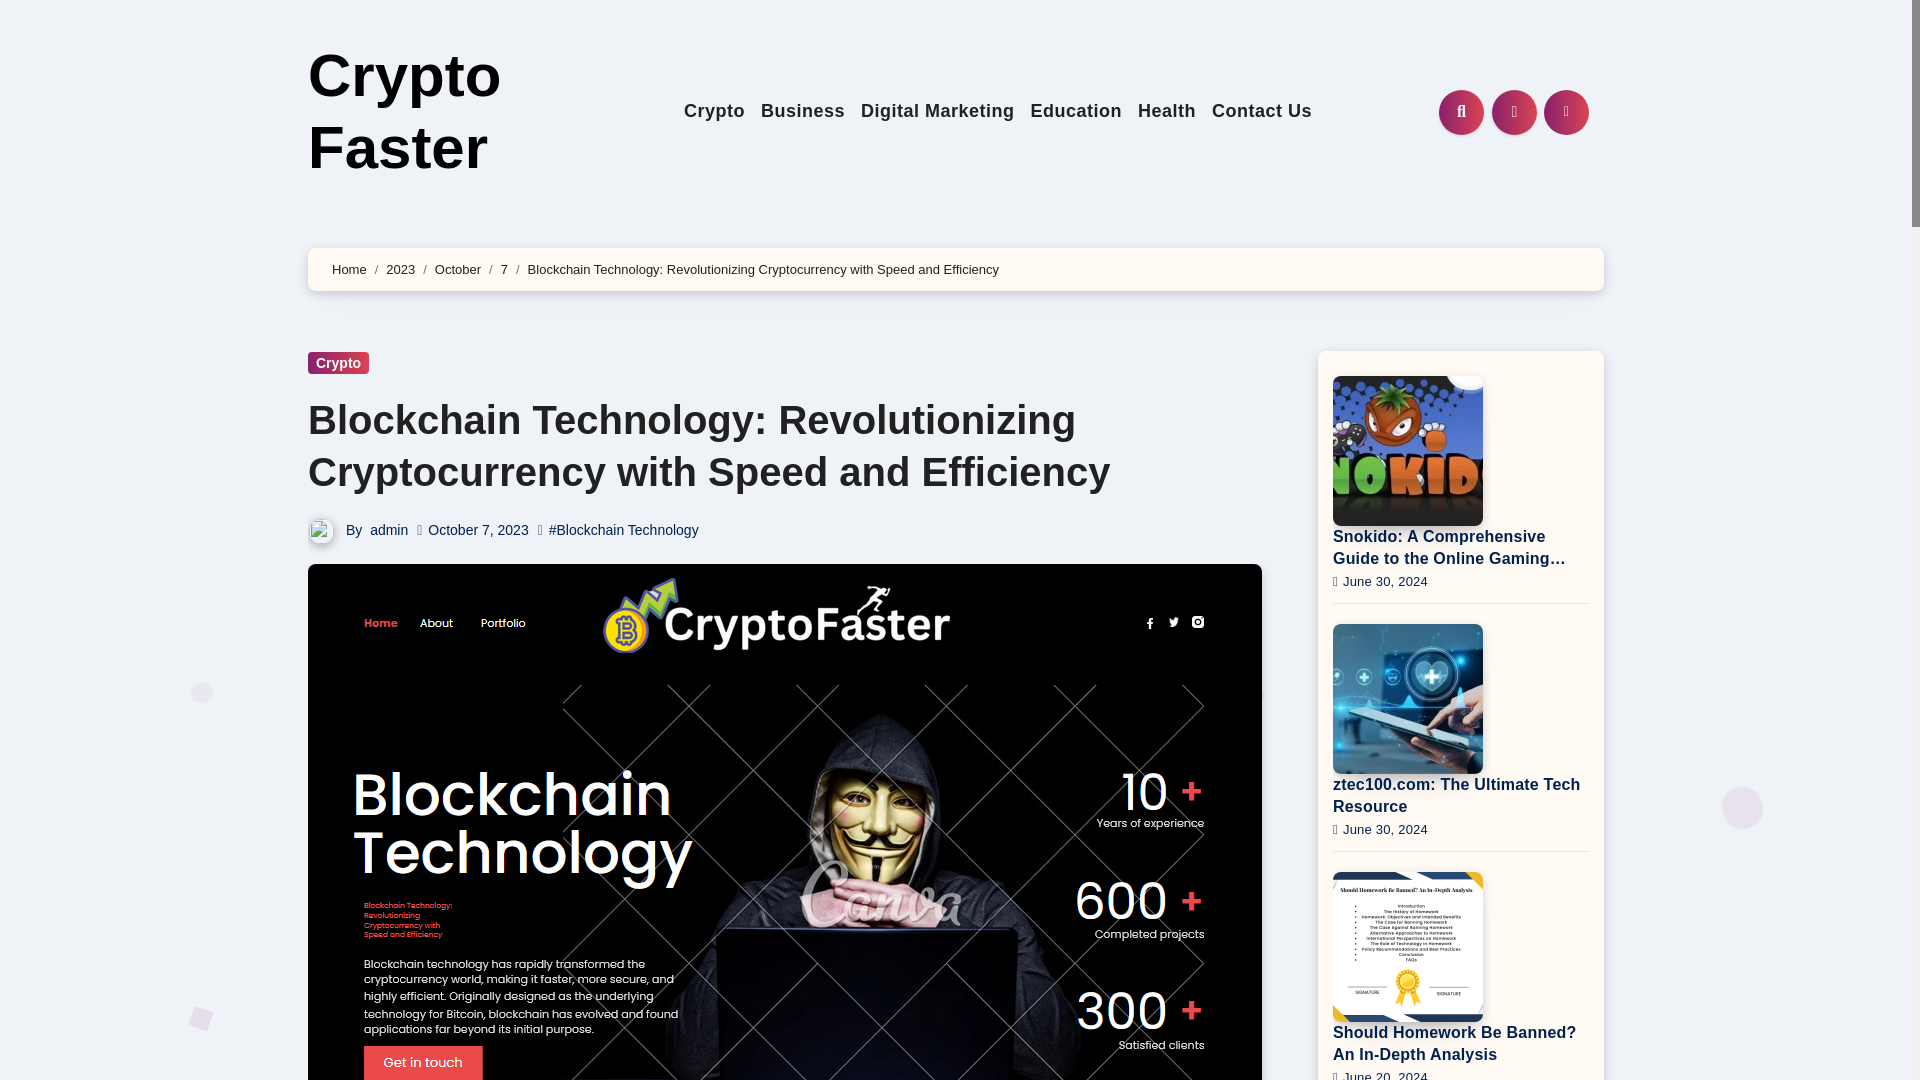 This screenshot has height=1080, width=1920. What do you see at coordinates (1076, 112) in the screenshot?
I see `Education` at bounding box center [1076, 112].